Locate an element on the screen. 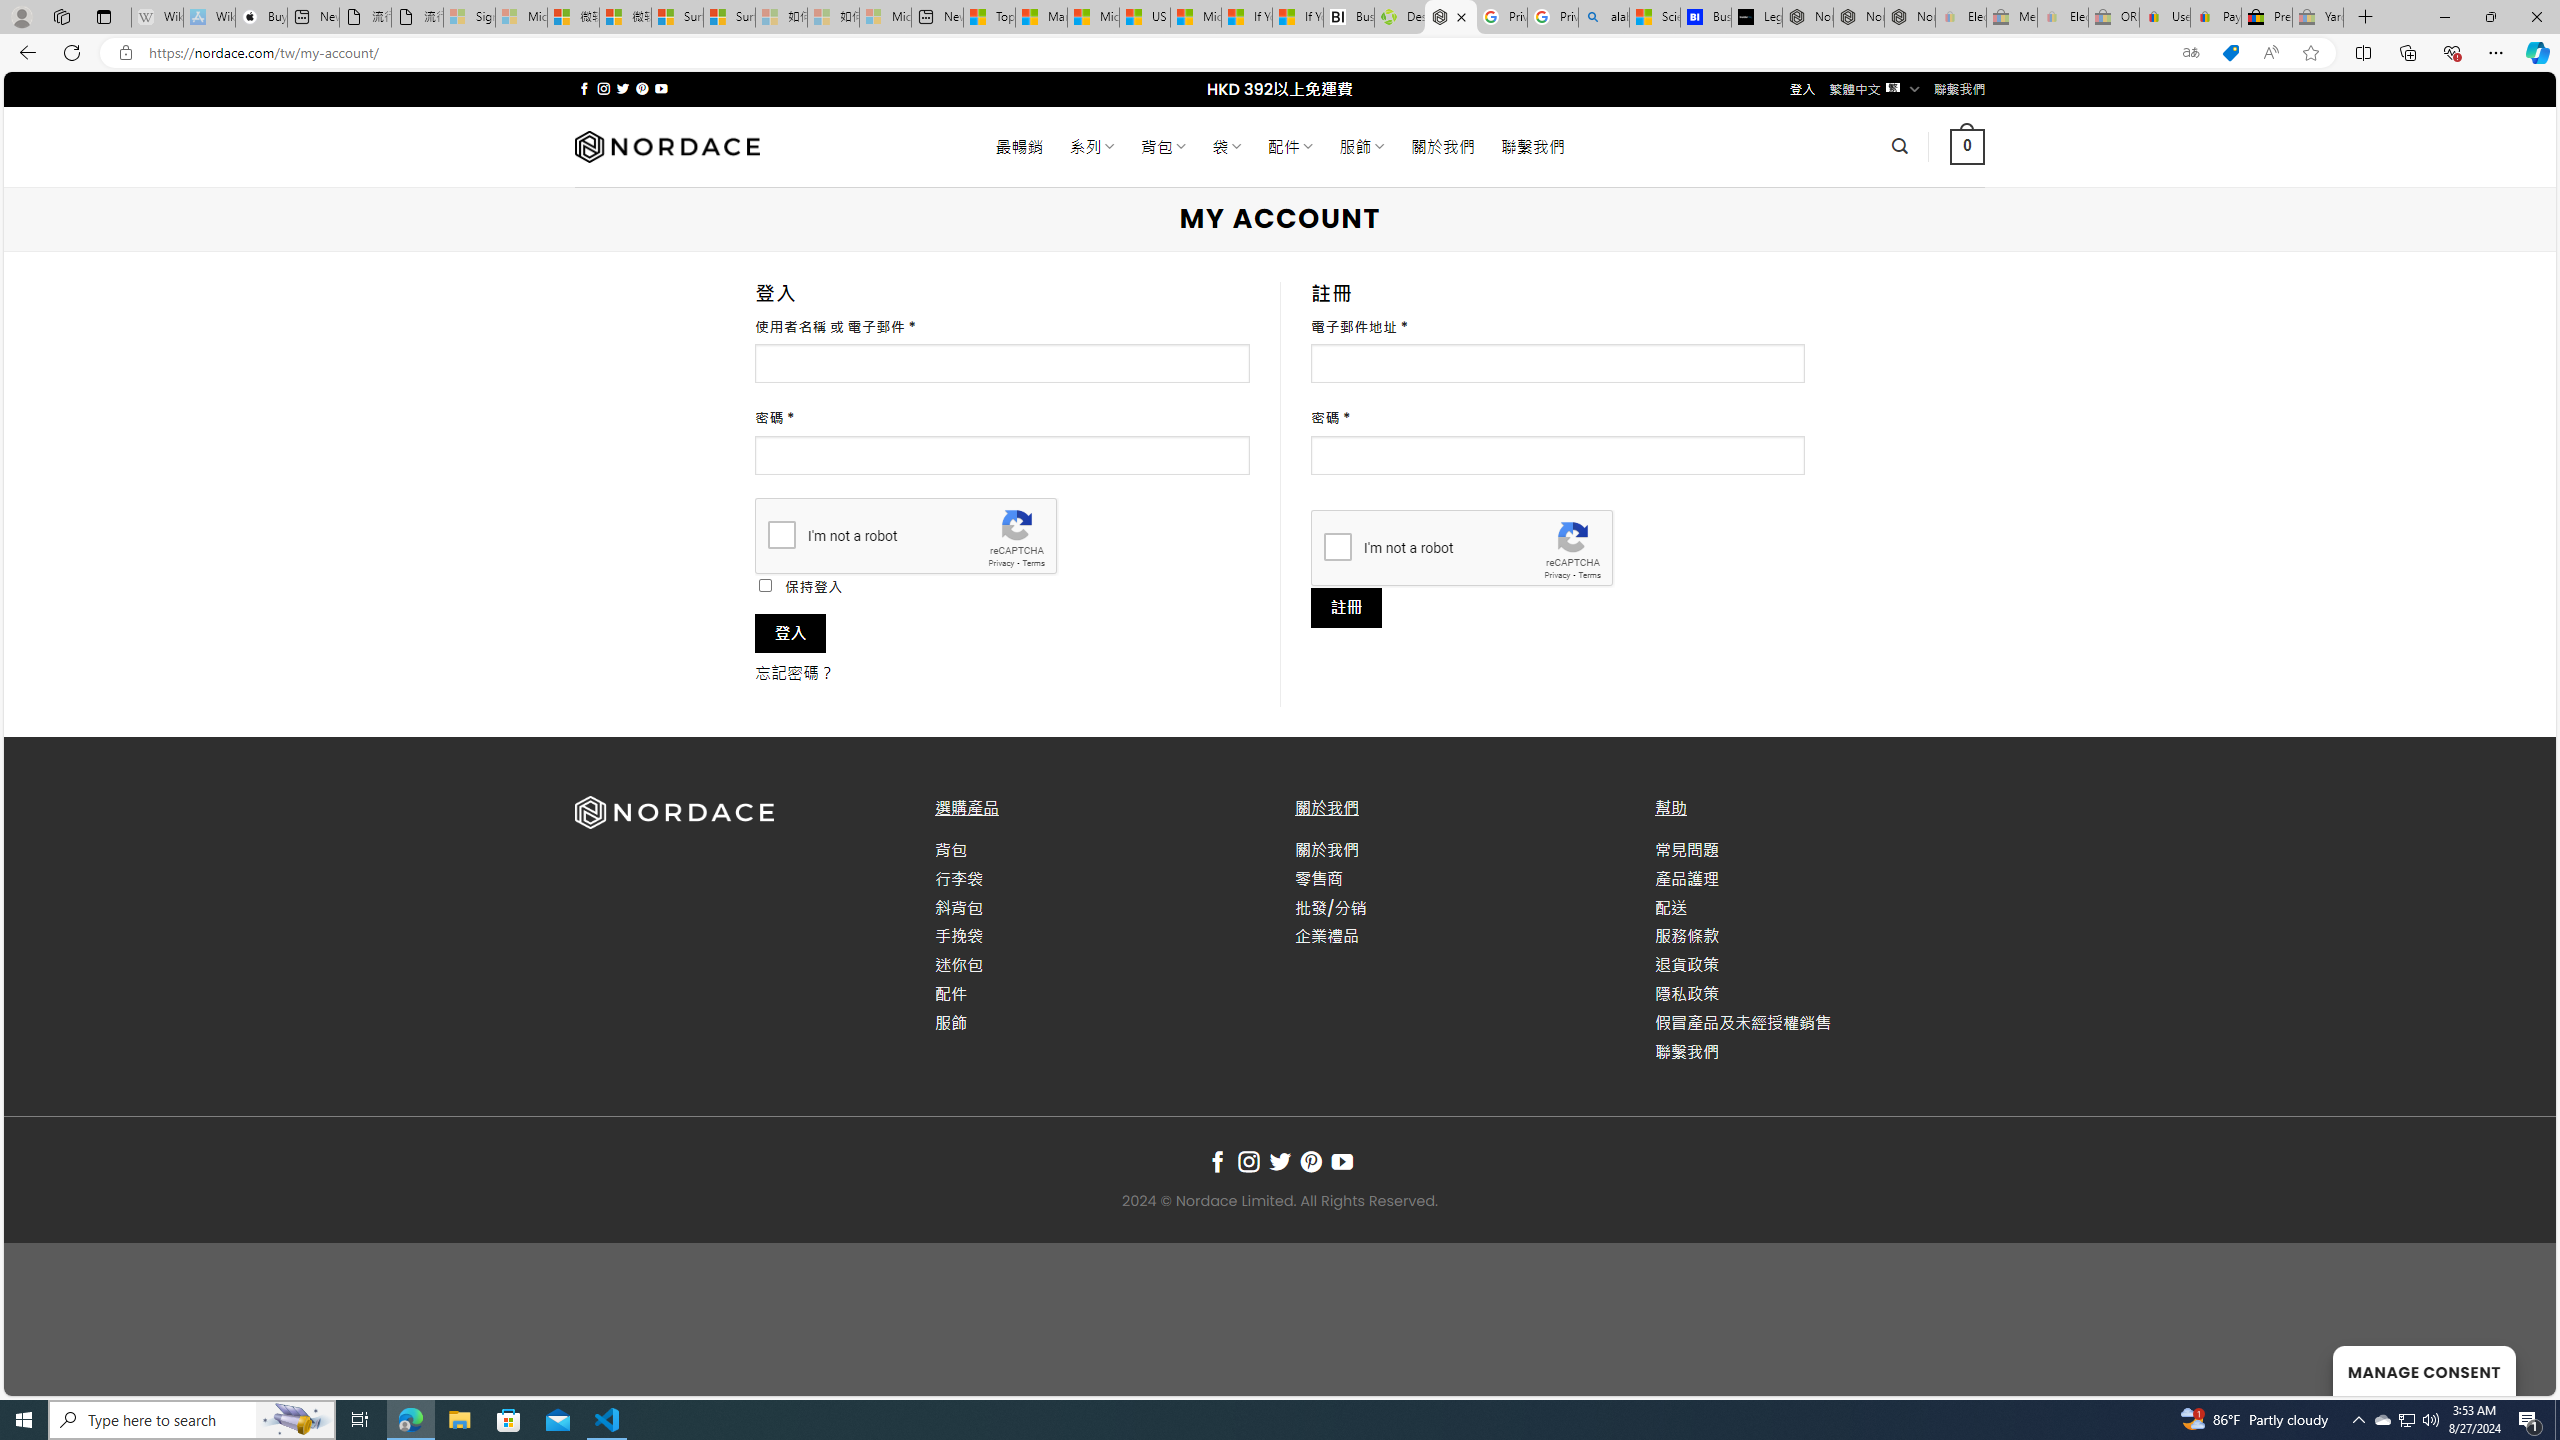  Terms is located at coordinates (1589, 575).